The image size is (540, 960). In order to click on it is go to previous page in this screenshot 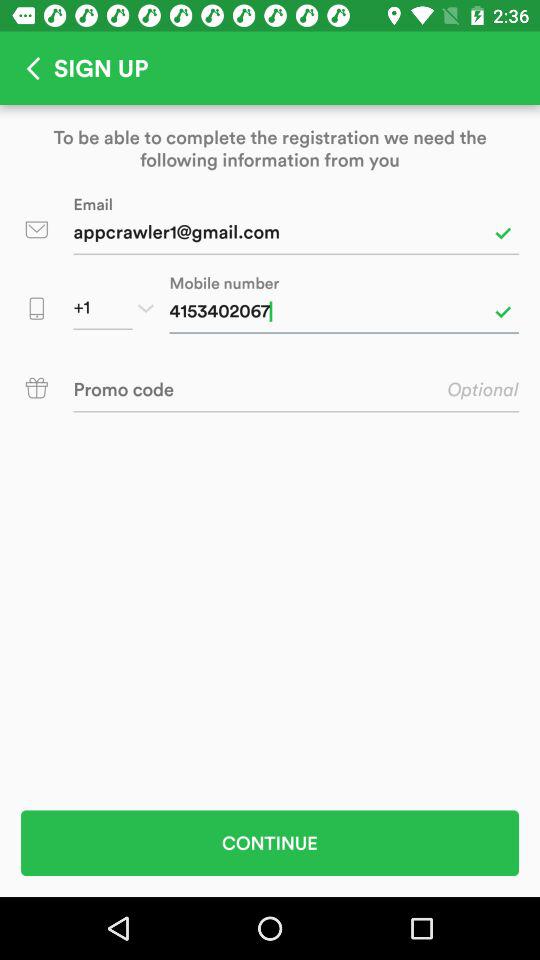, I will do `click(27, 68)`.